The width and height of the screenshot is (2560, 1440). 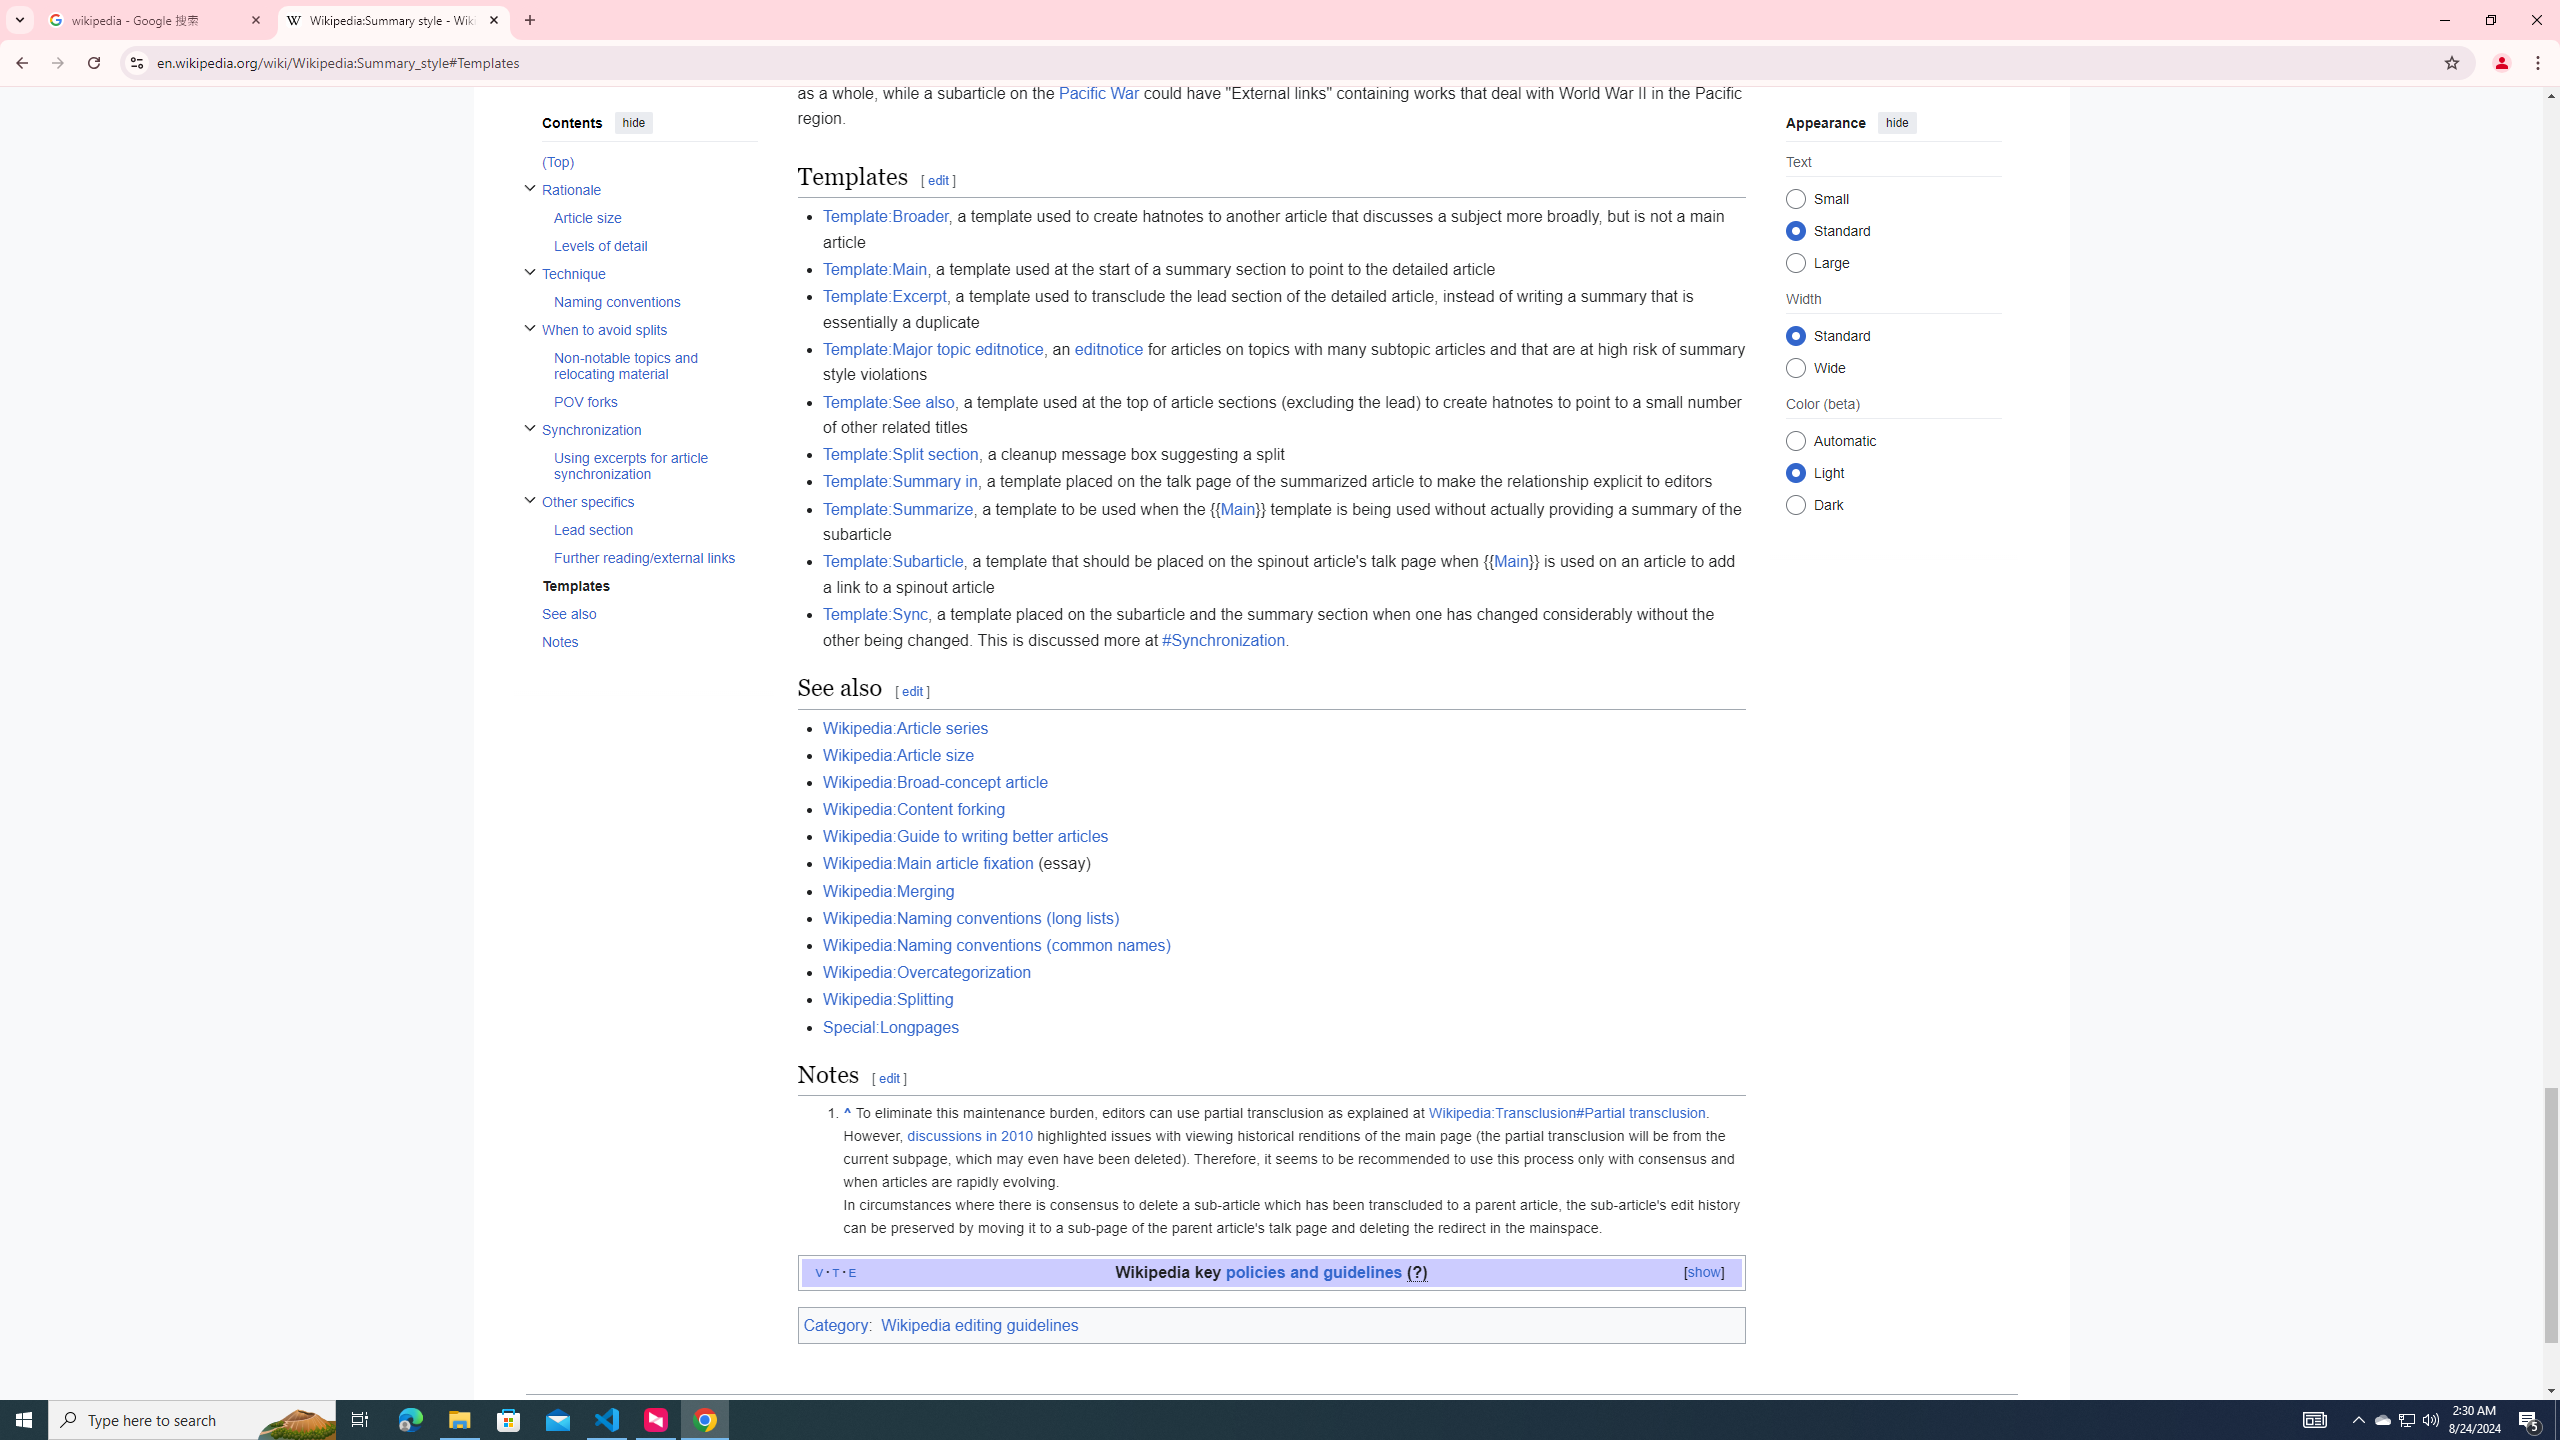 I want to click on Toggle Synchronization subsection, so click(x=528, y=428).